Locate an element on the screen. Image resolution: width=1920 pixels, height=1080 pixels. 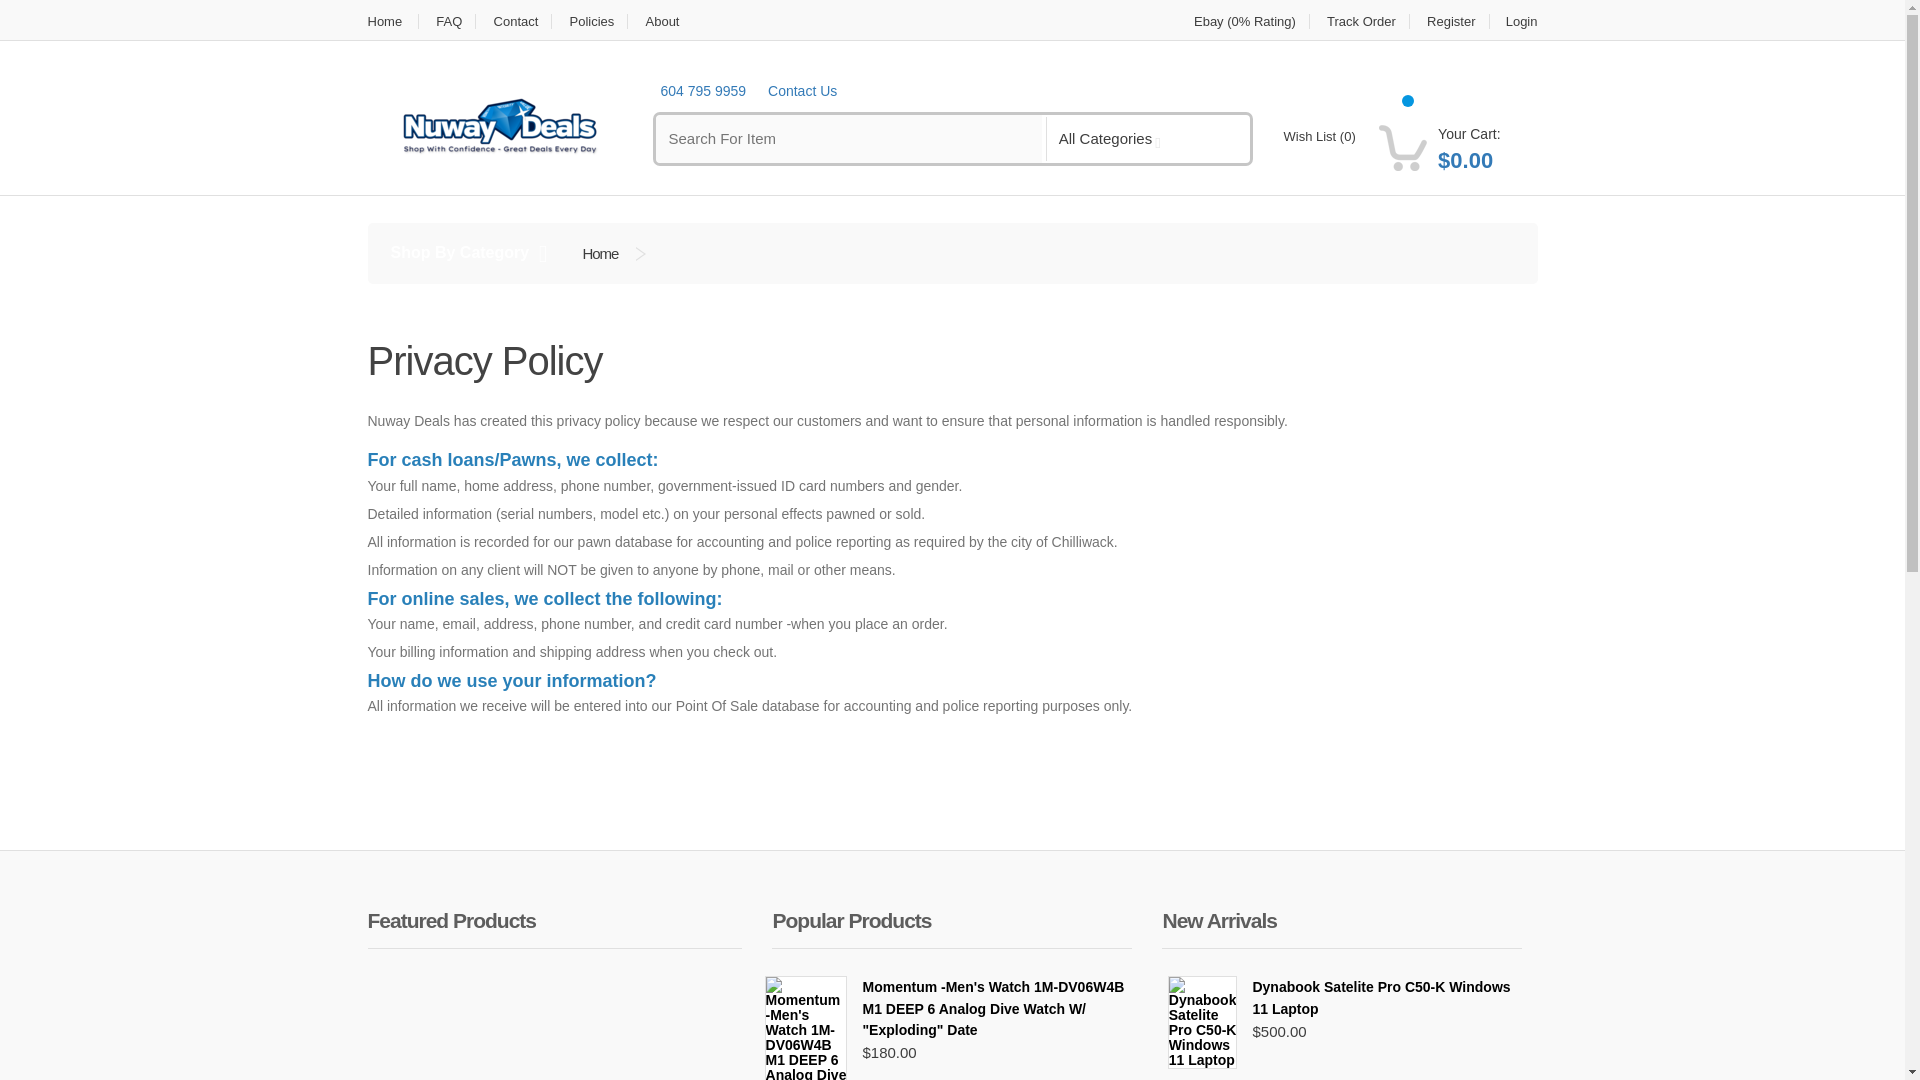
604 795 9959 is located at coordinates (703, 92).